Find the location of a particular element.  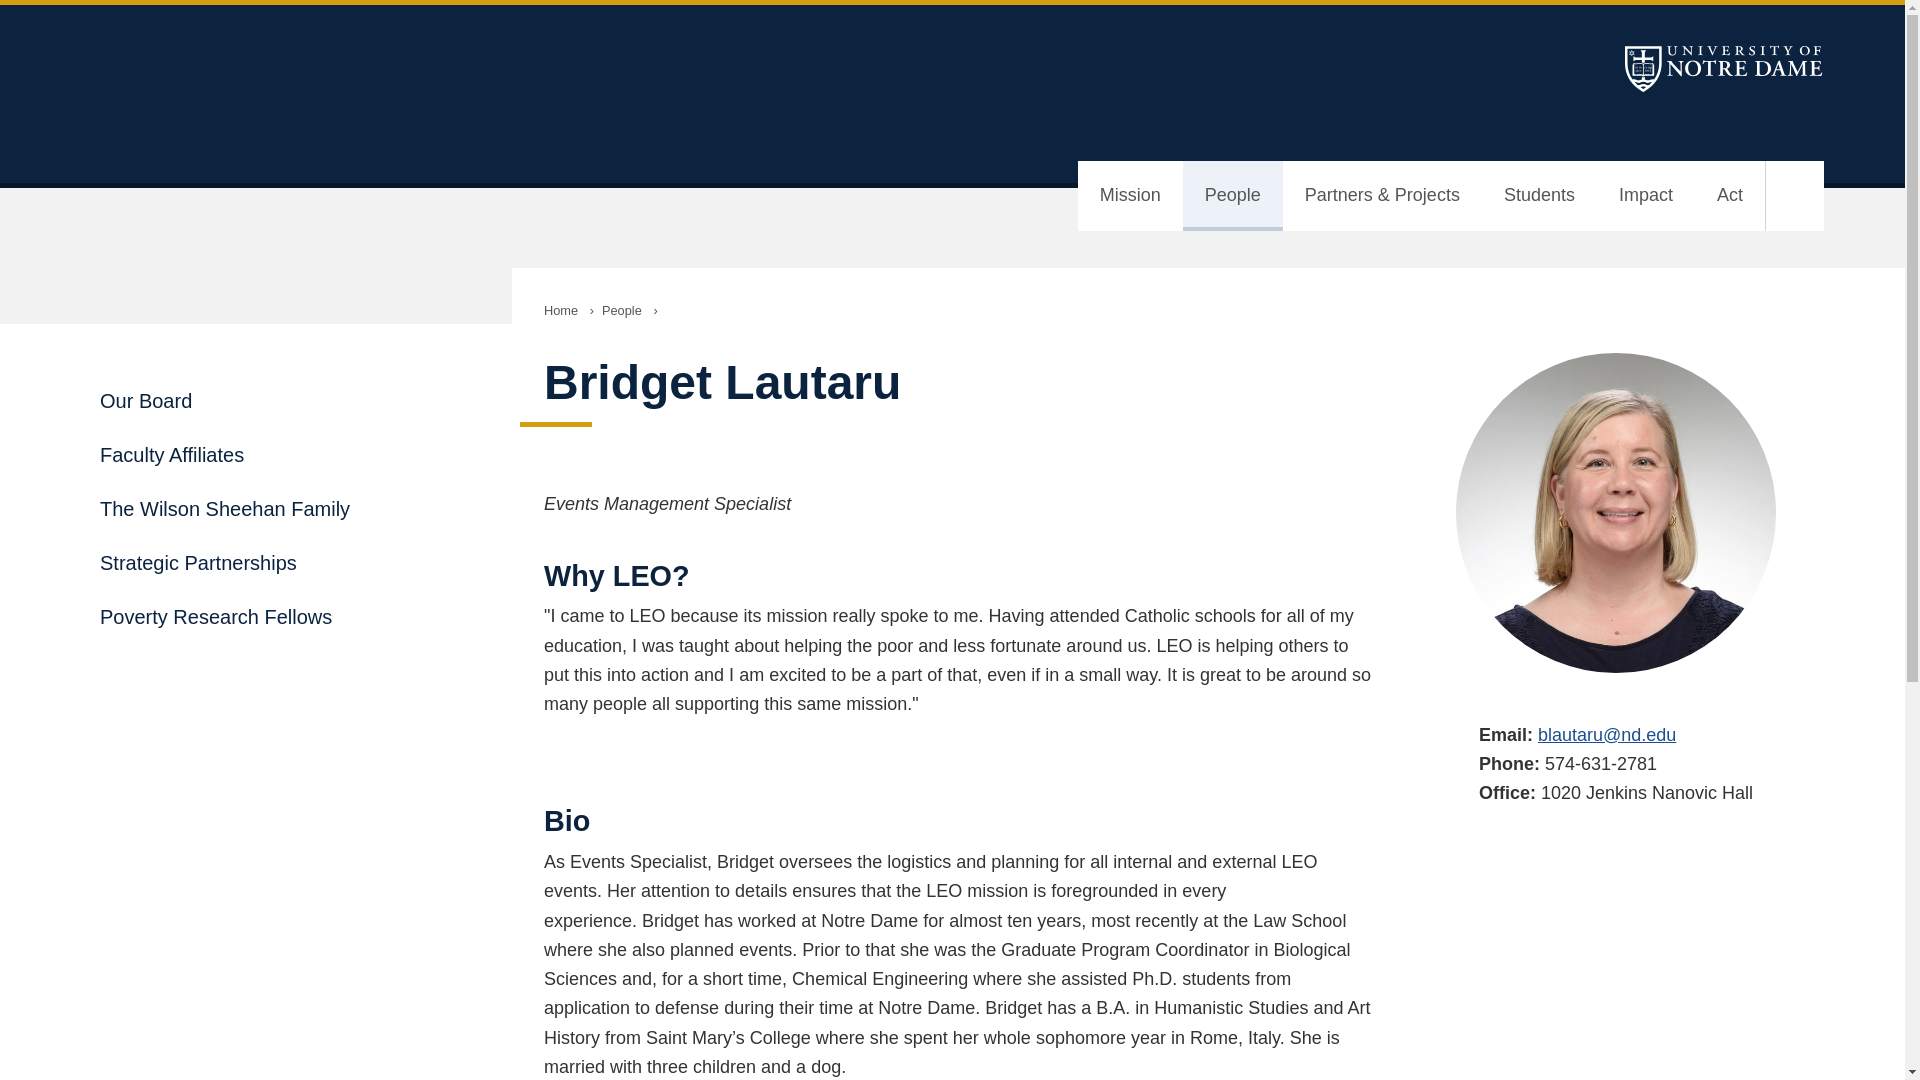

Mission is located at coordinates (1130, 196).